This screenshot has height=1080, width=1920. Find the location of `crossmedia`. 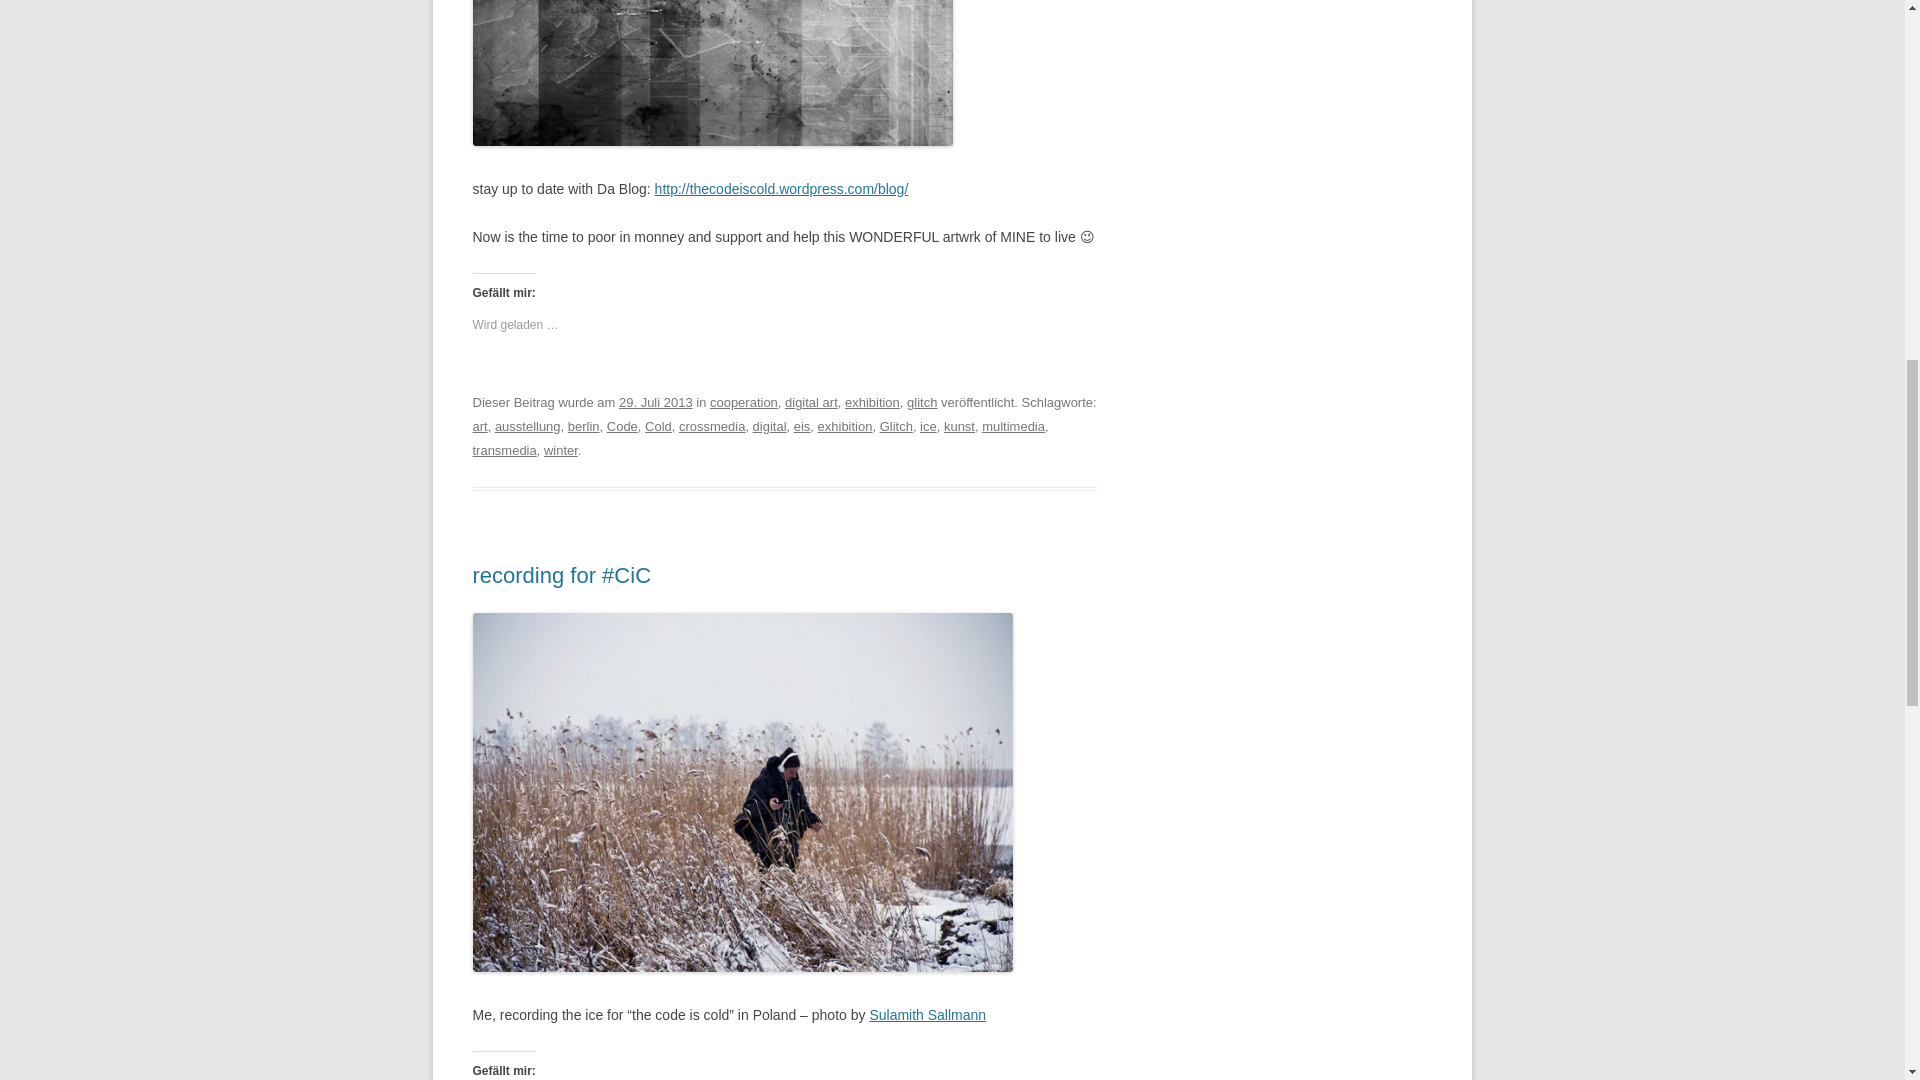

crossmedia is located at coordinates (712, 426).